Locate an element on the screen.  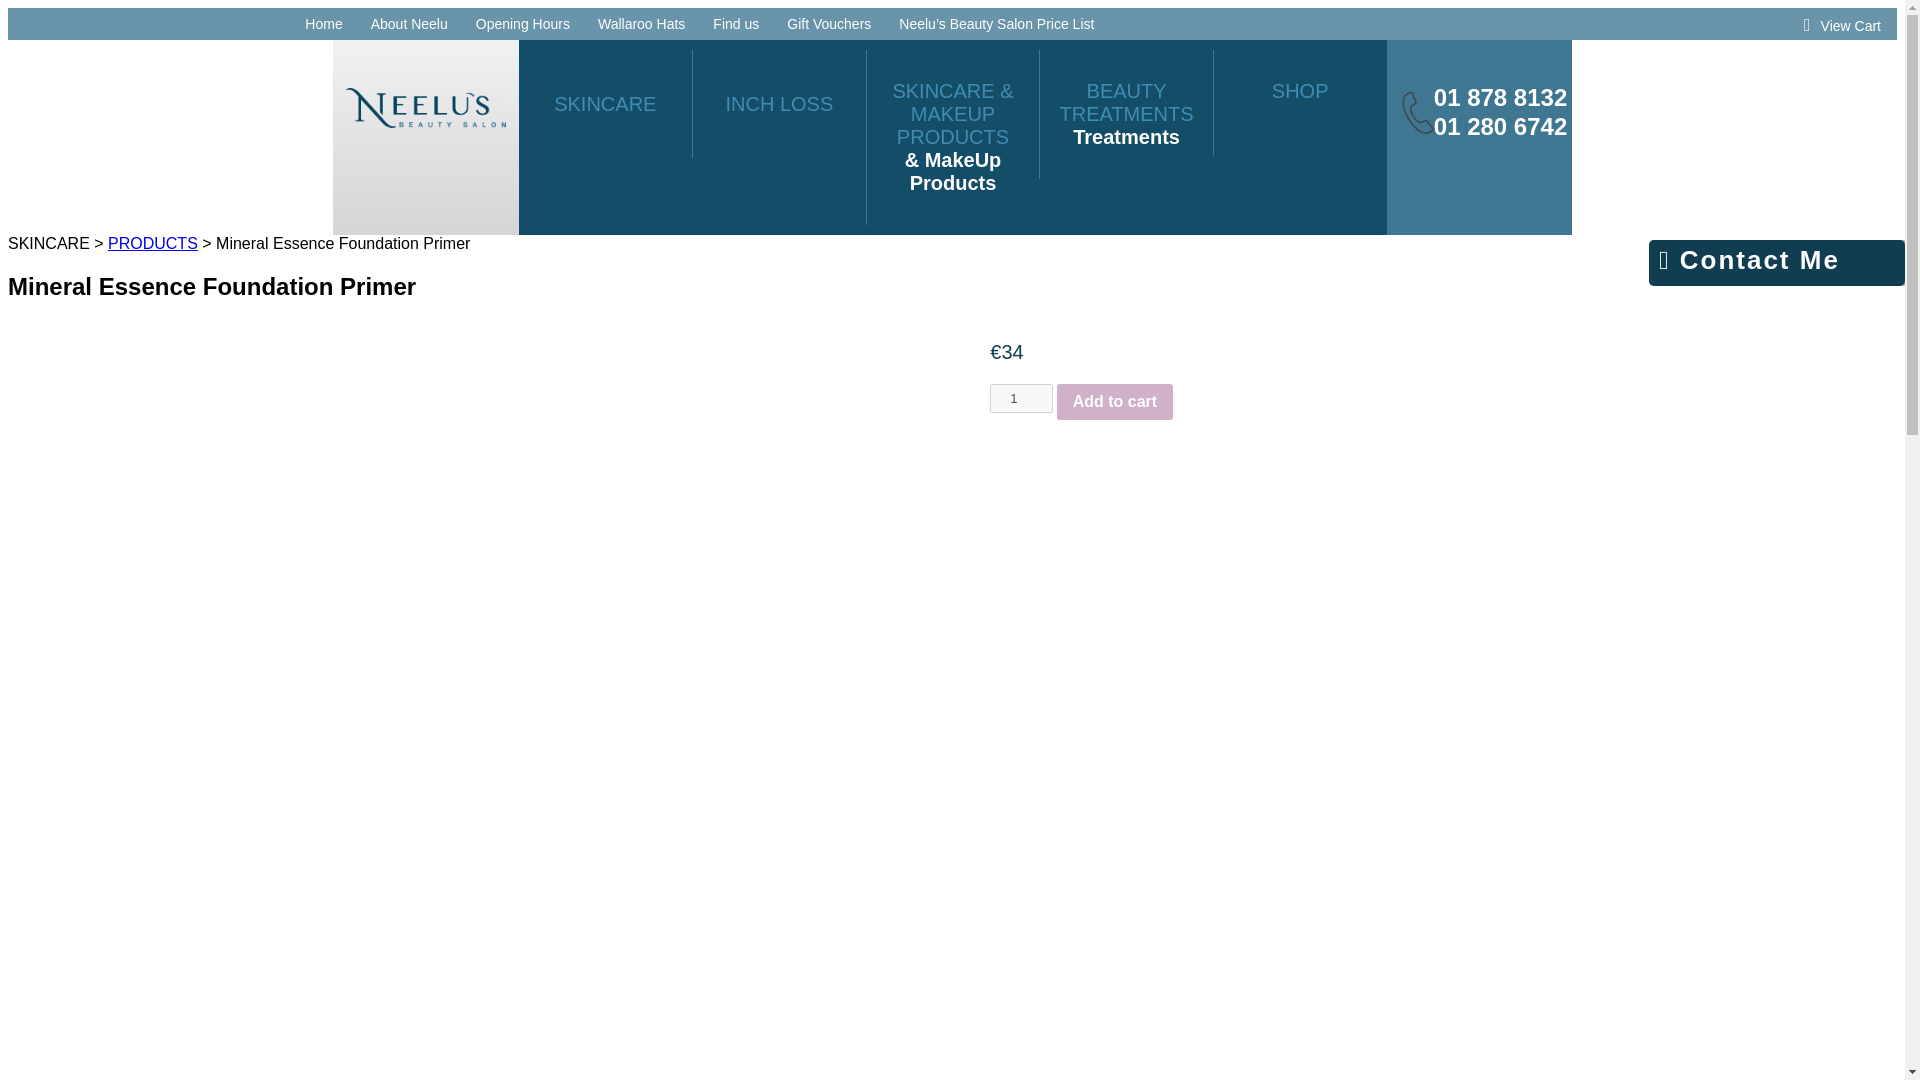
SKINCARE is located at coordinates (323, 24).